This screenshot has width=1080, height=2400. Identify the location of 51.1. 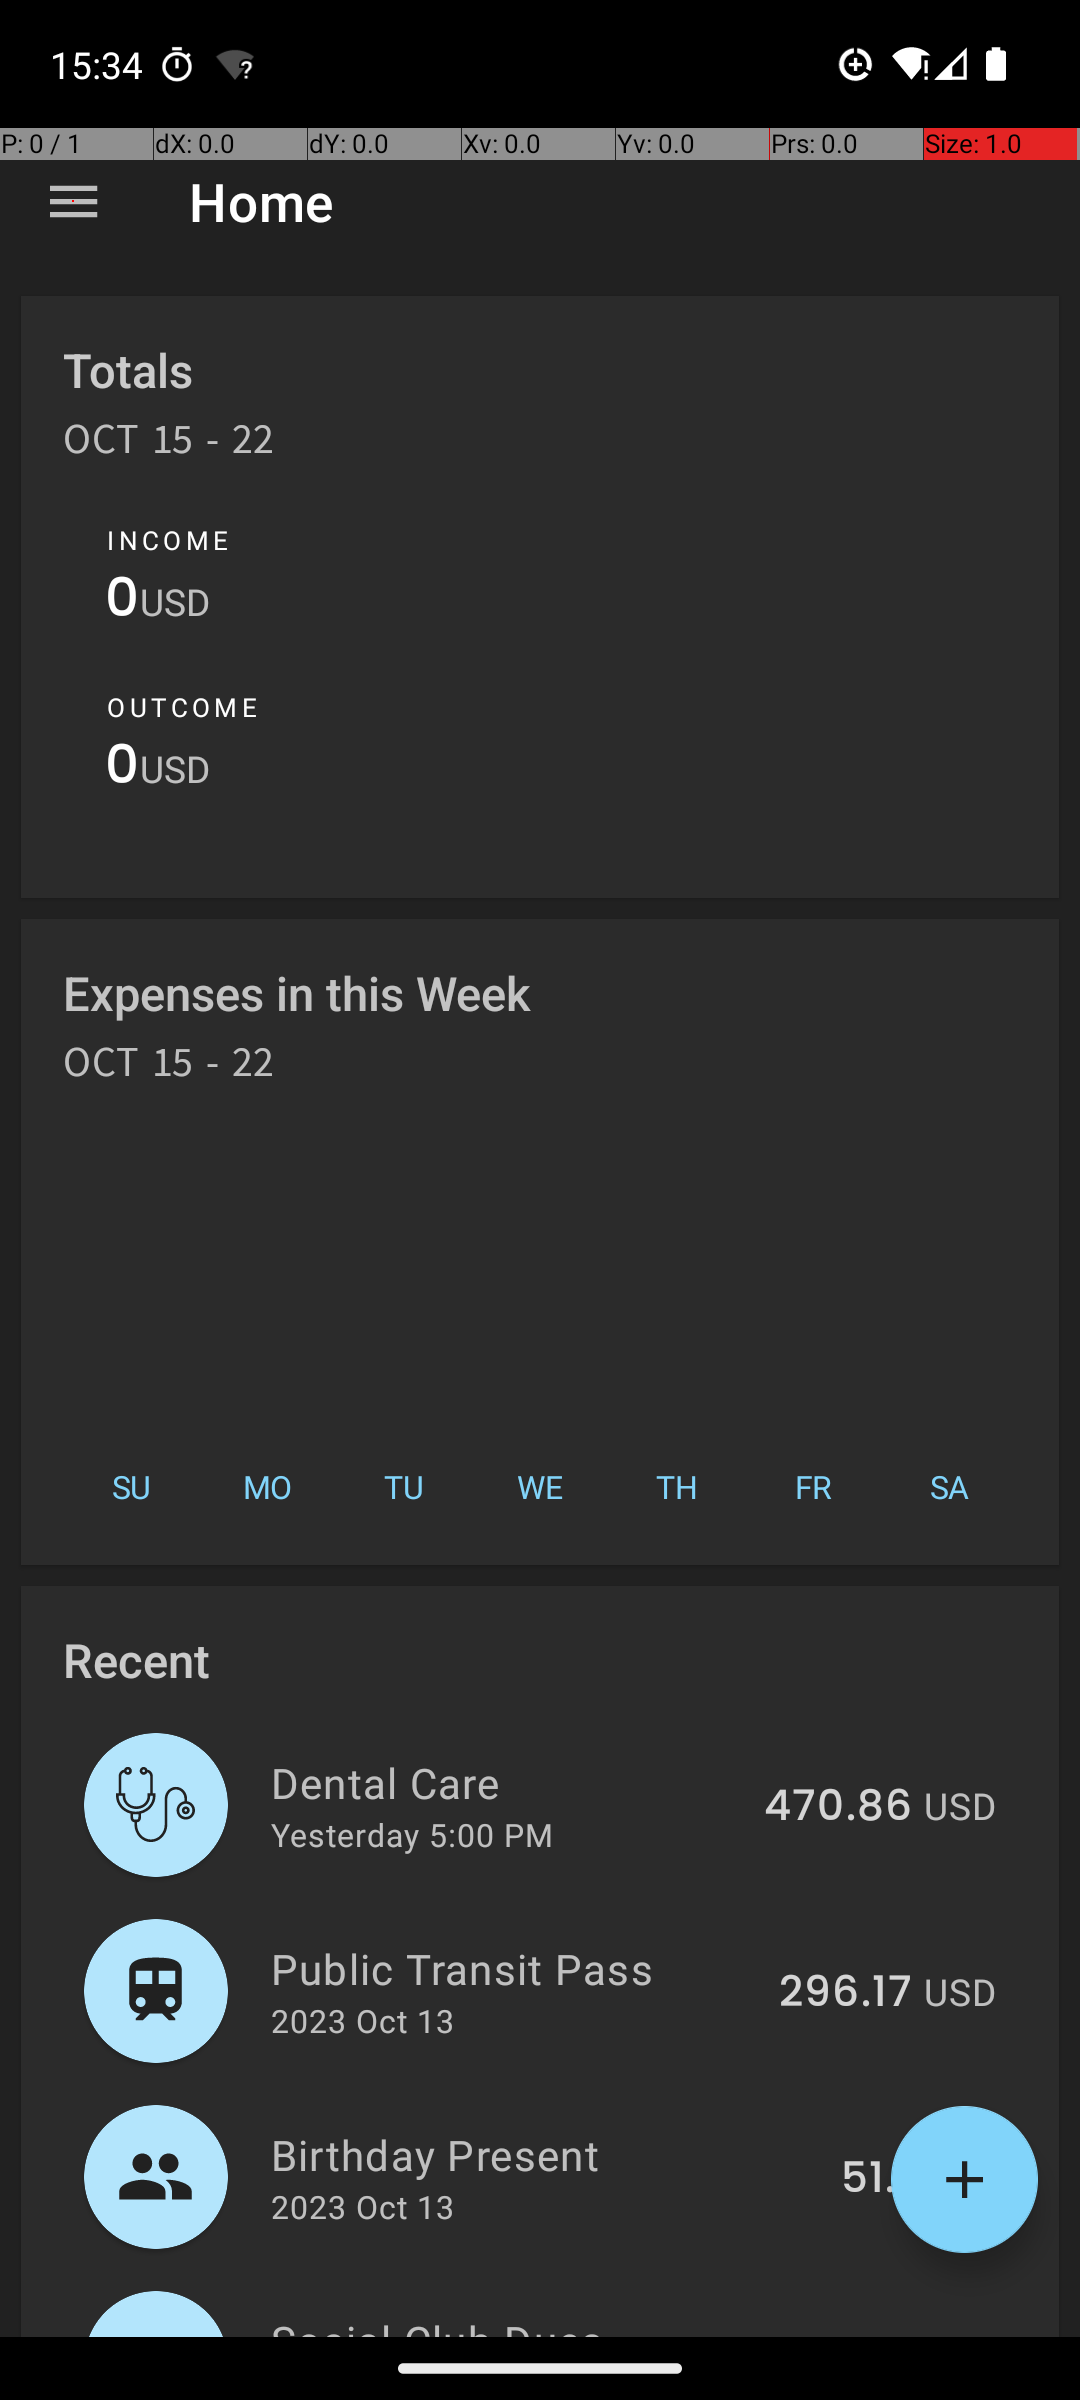
(876, 2179).